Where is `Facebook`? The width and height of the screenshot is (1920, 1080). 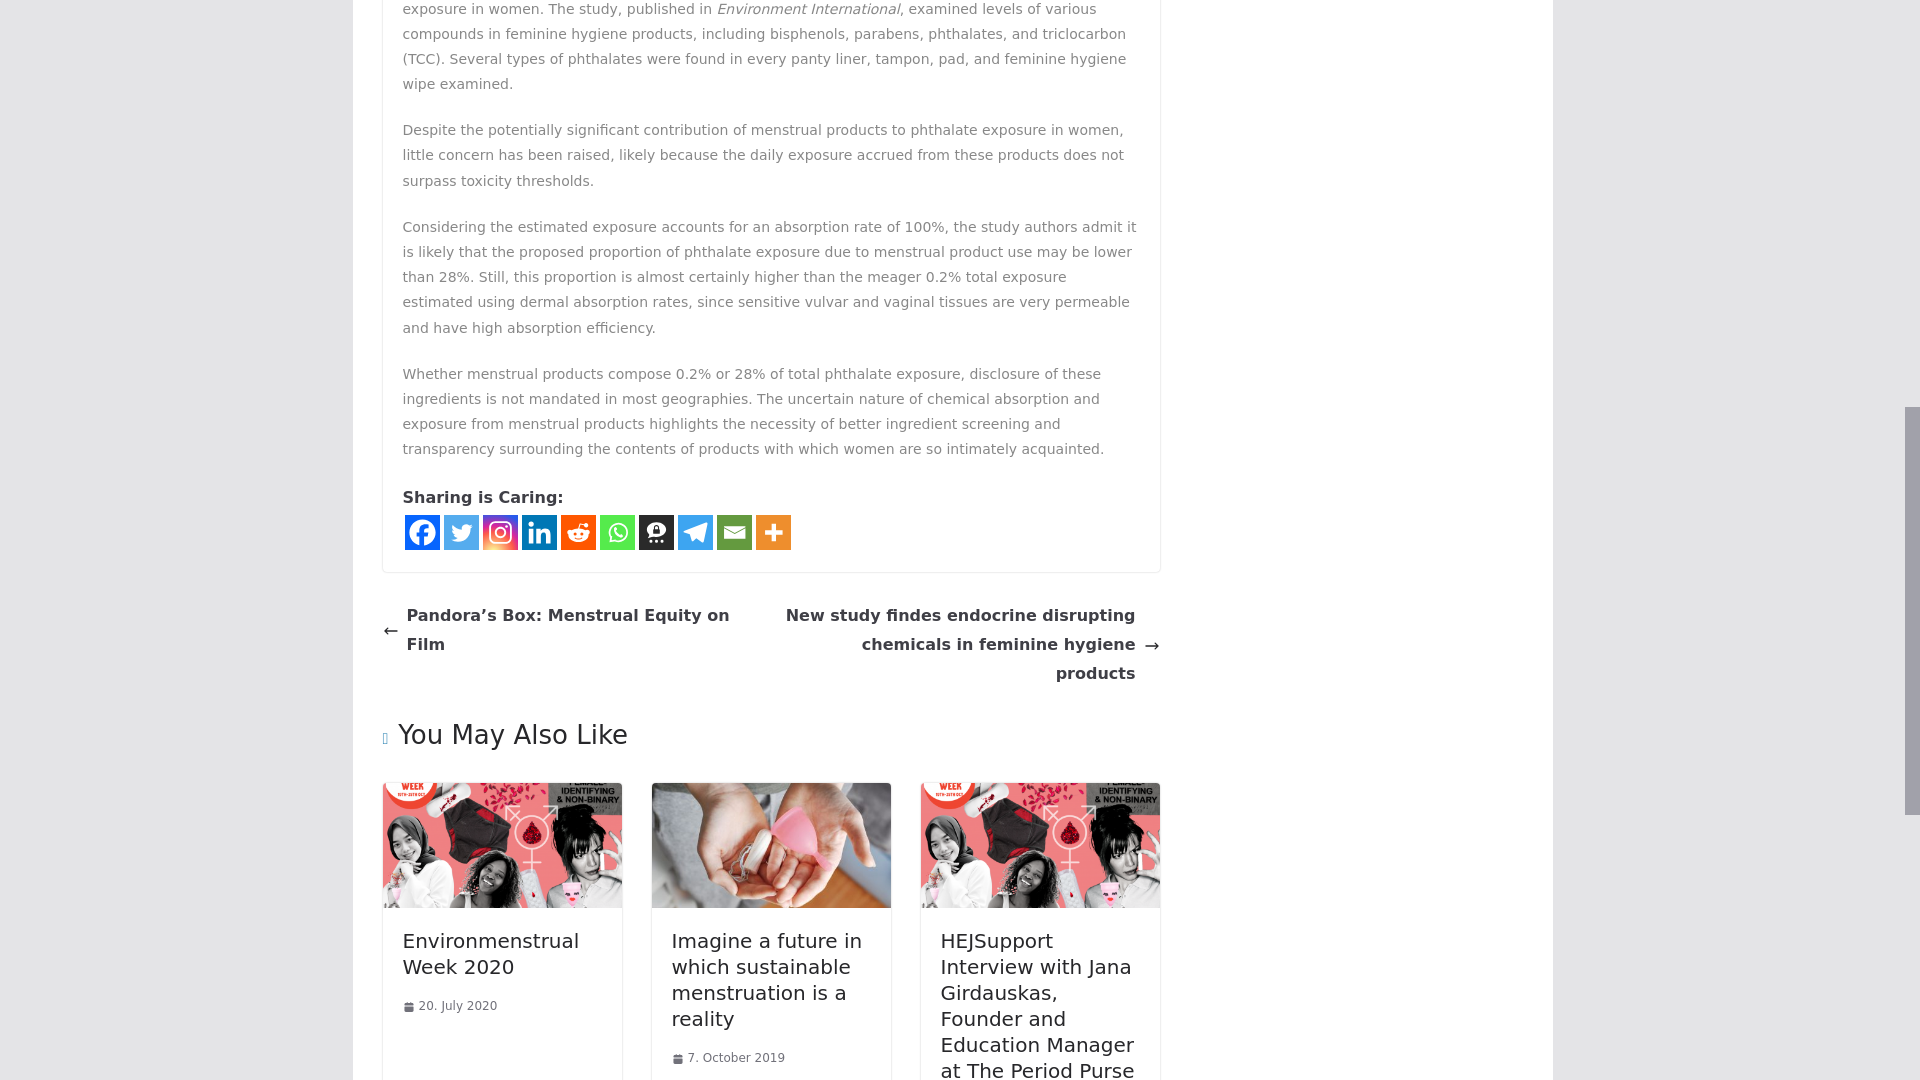 Facebook is located at coordinates (421, 532).